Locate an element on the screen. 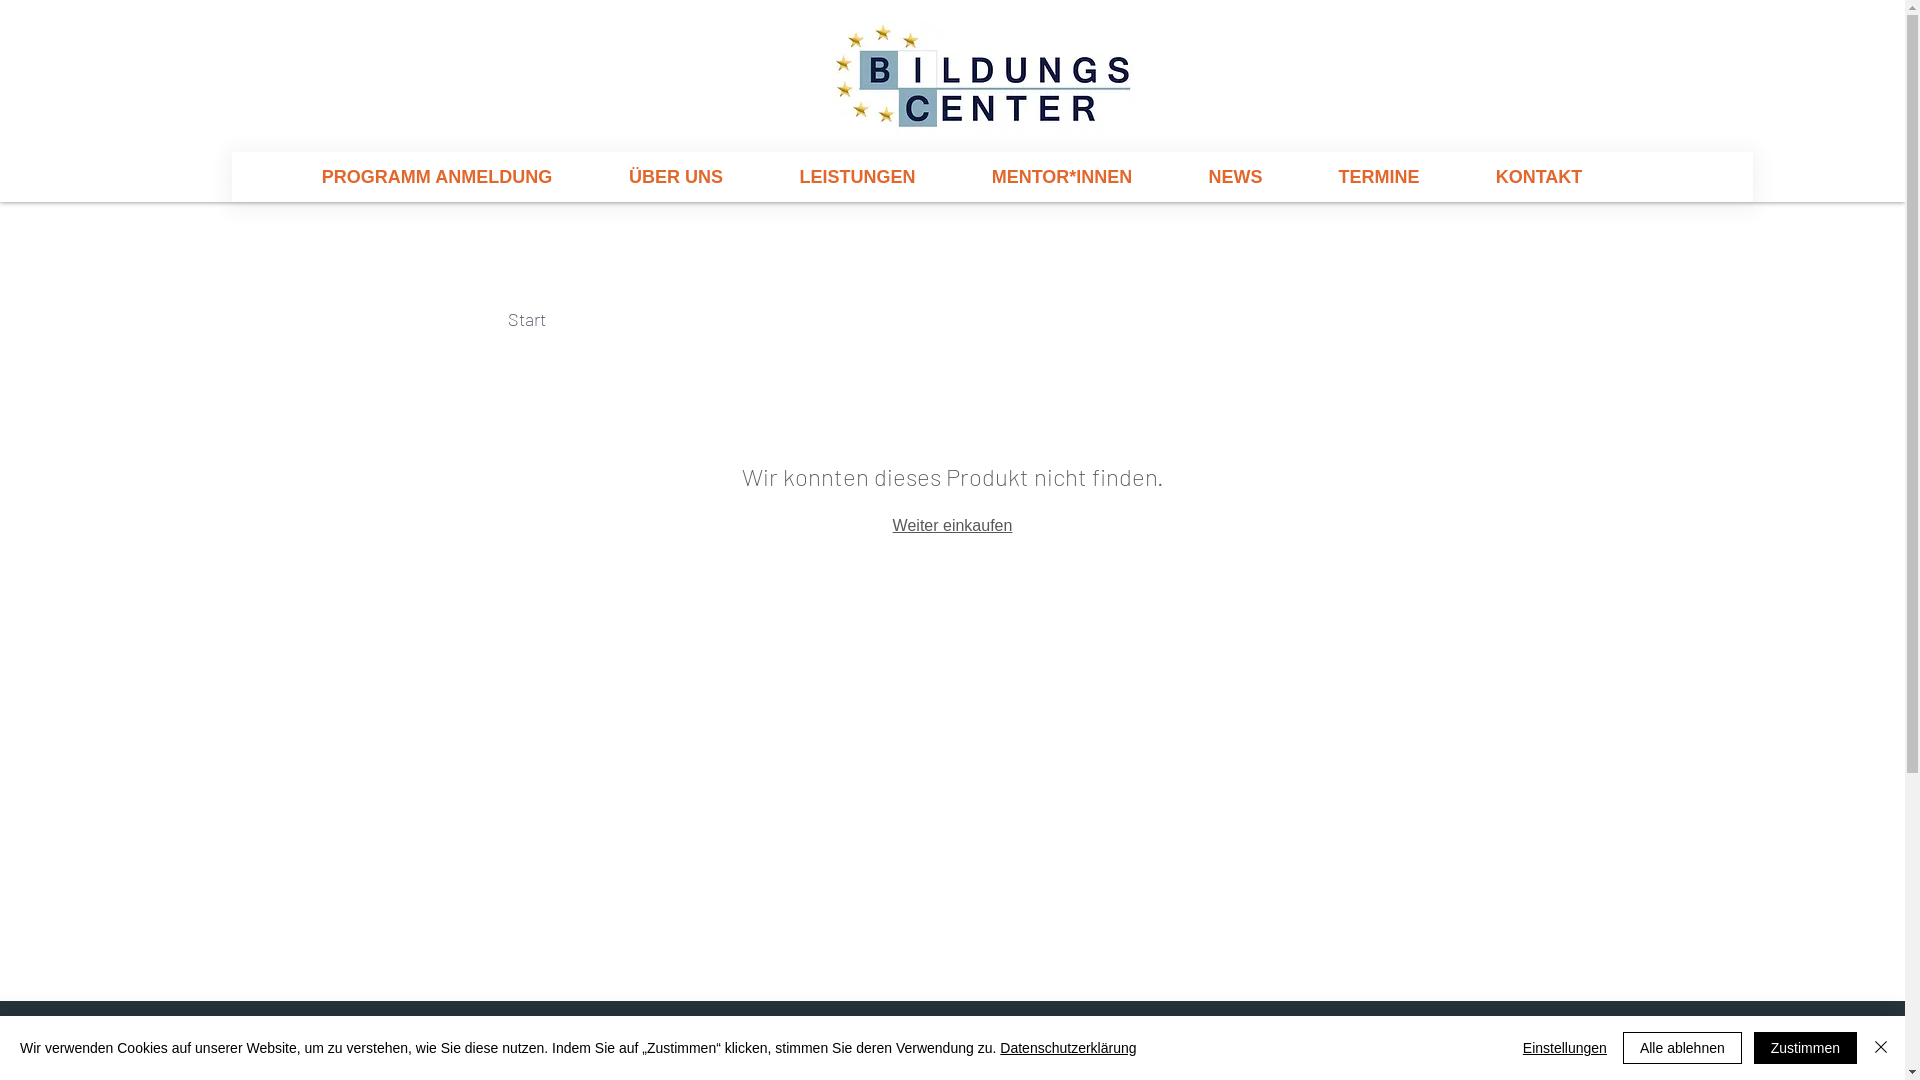  MENTOR*INNEN is located at coordinates (1062, 177).